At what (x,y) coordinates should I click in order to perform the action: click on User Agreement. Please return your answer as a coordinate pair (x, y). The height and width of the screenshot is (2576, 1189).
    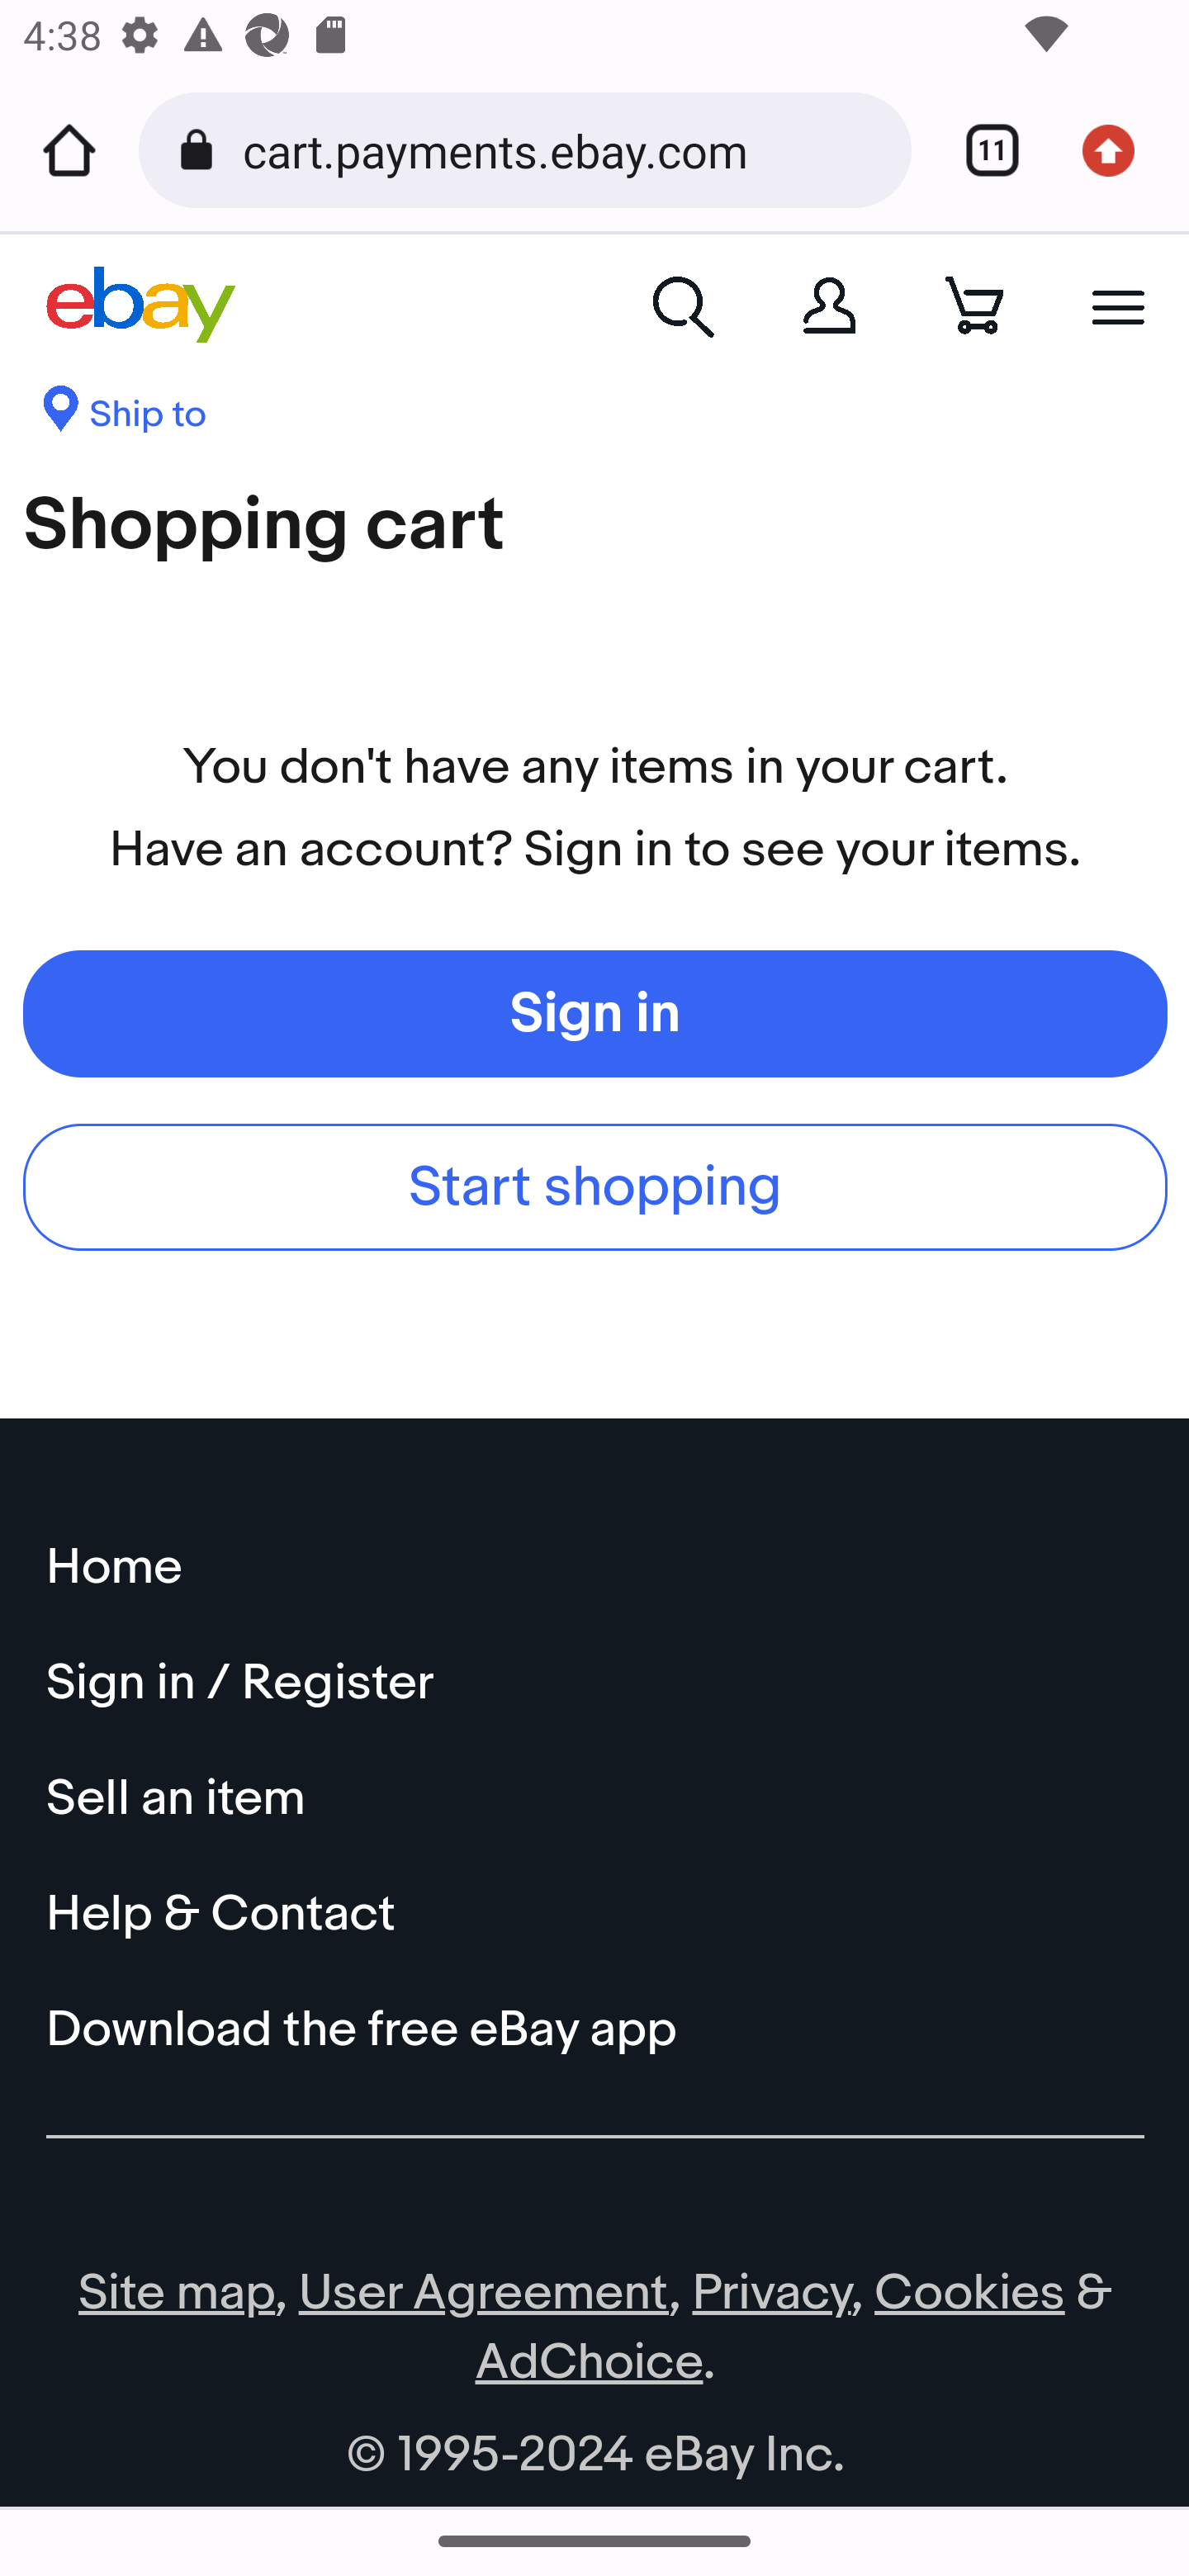
    Looking at the image, I should click on (484, 2294).